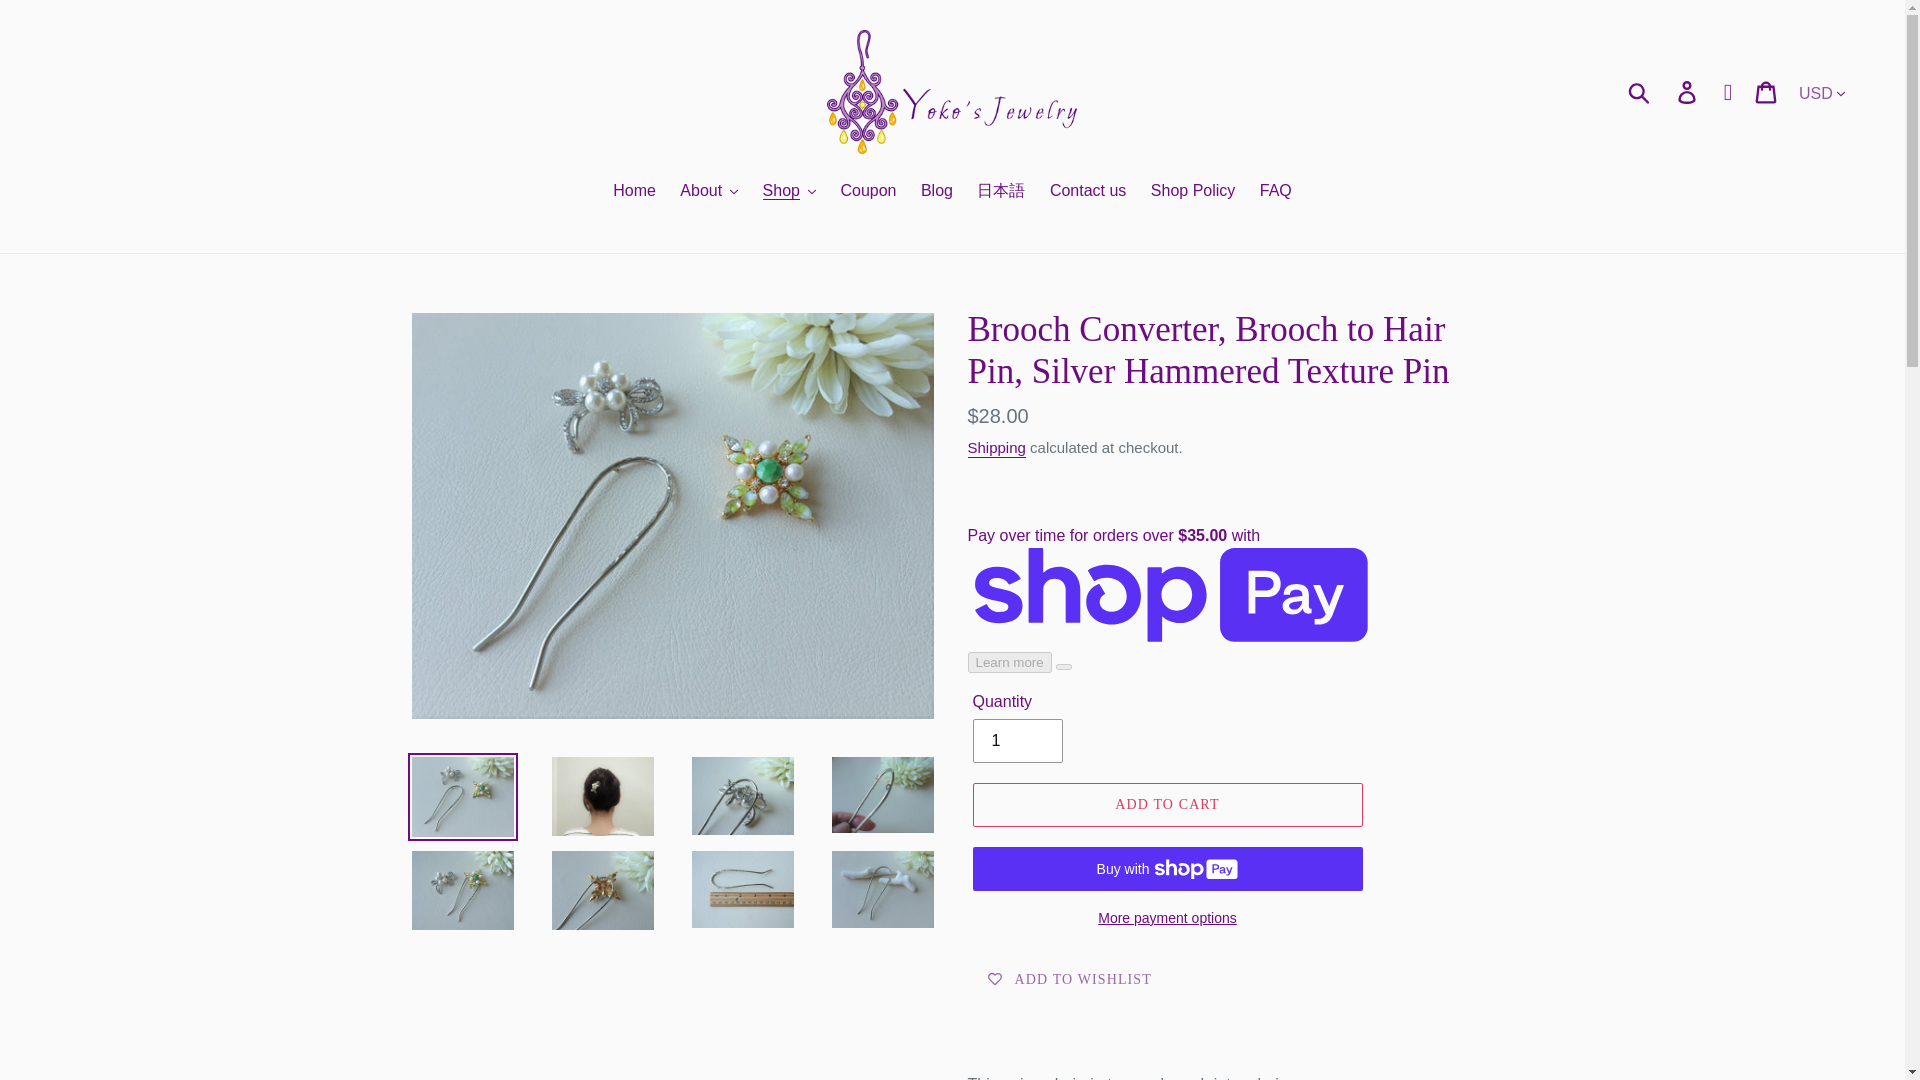 This screenshot has width=1920, height=1080. I want to click on 1, so click(1016, 740).